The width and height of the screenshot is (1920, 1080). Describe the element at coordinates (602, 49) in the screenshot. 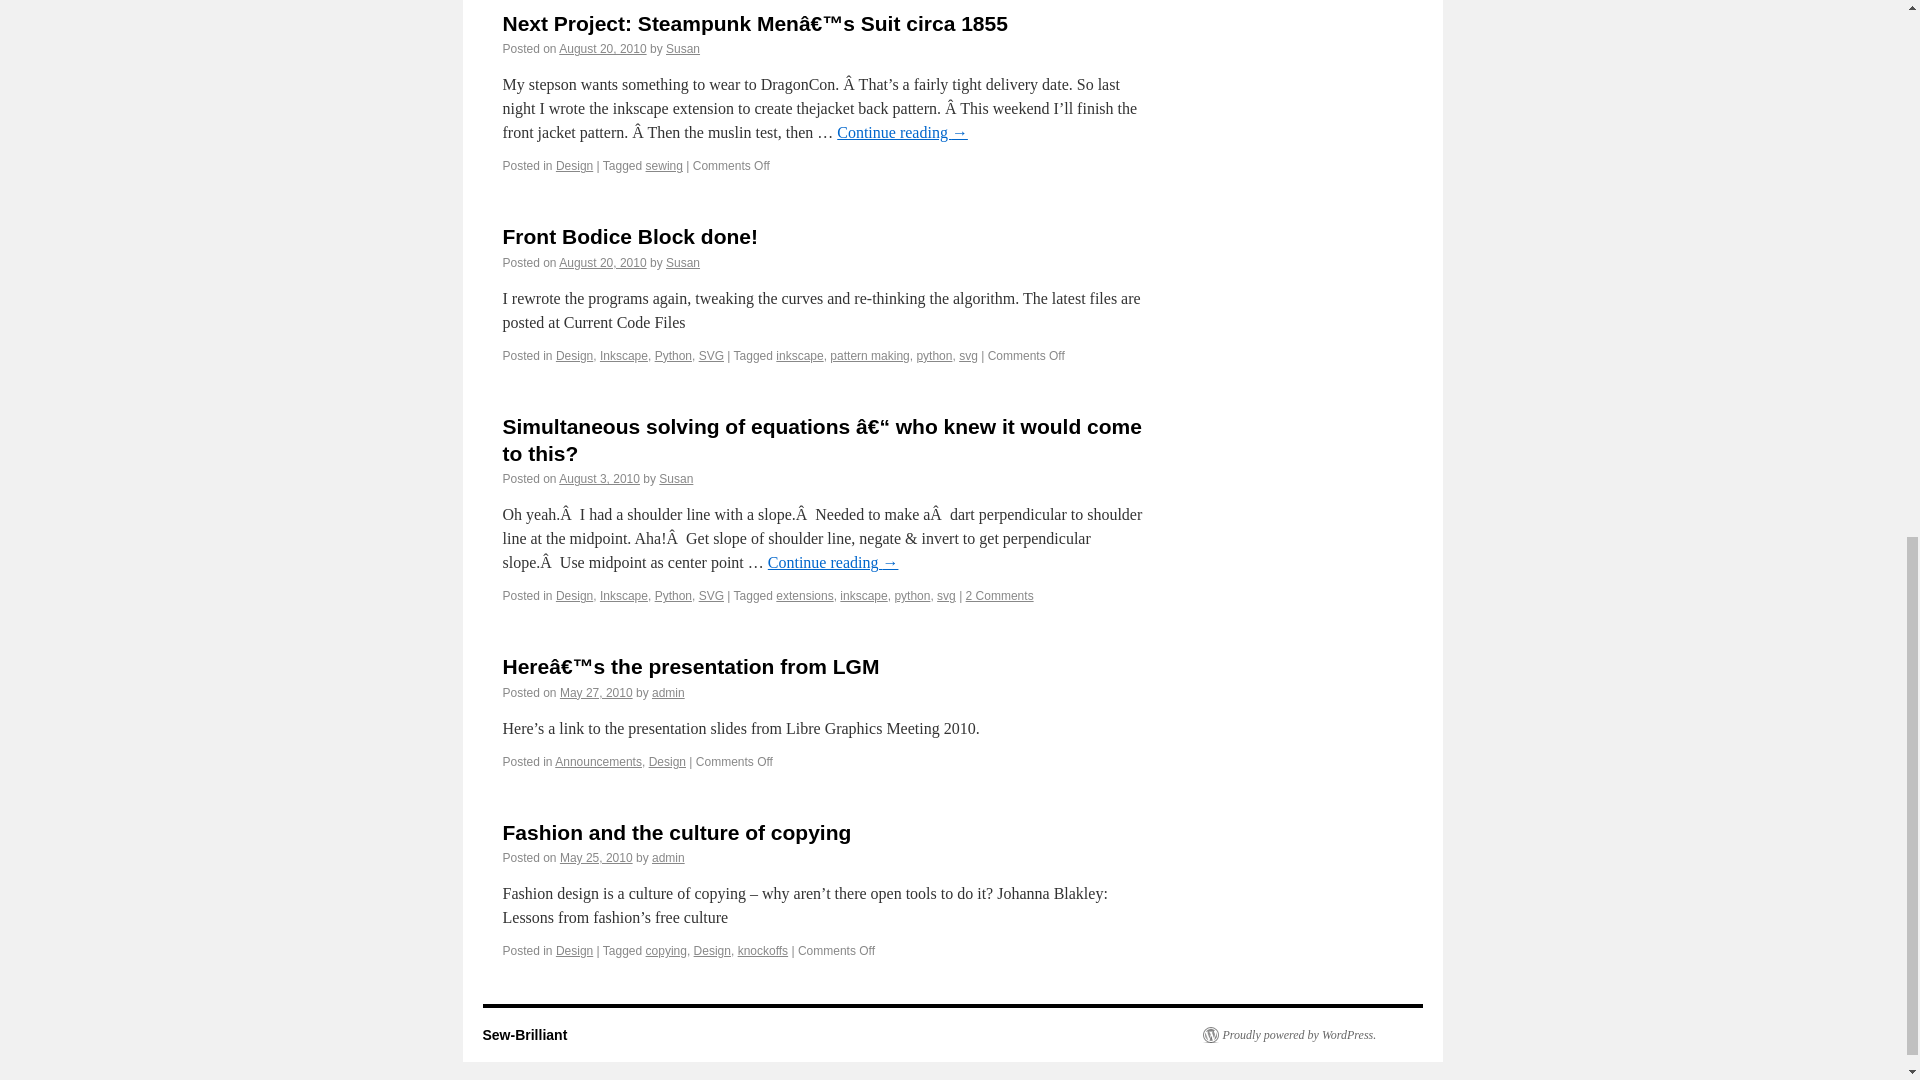

I see `7:14 pm` at that location.